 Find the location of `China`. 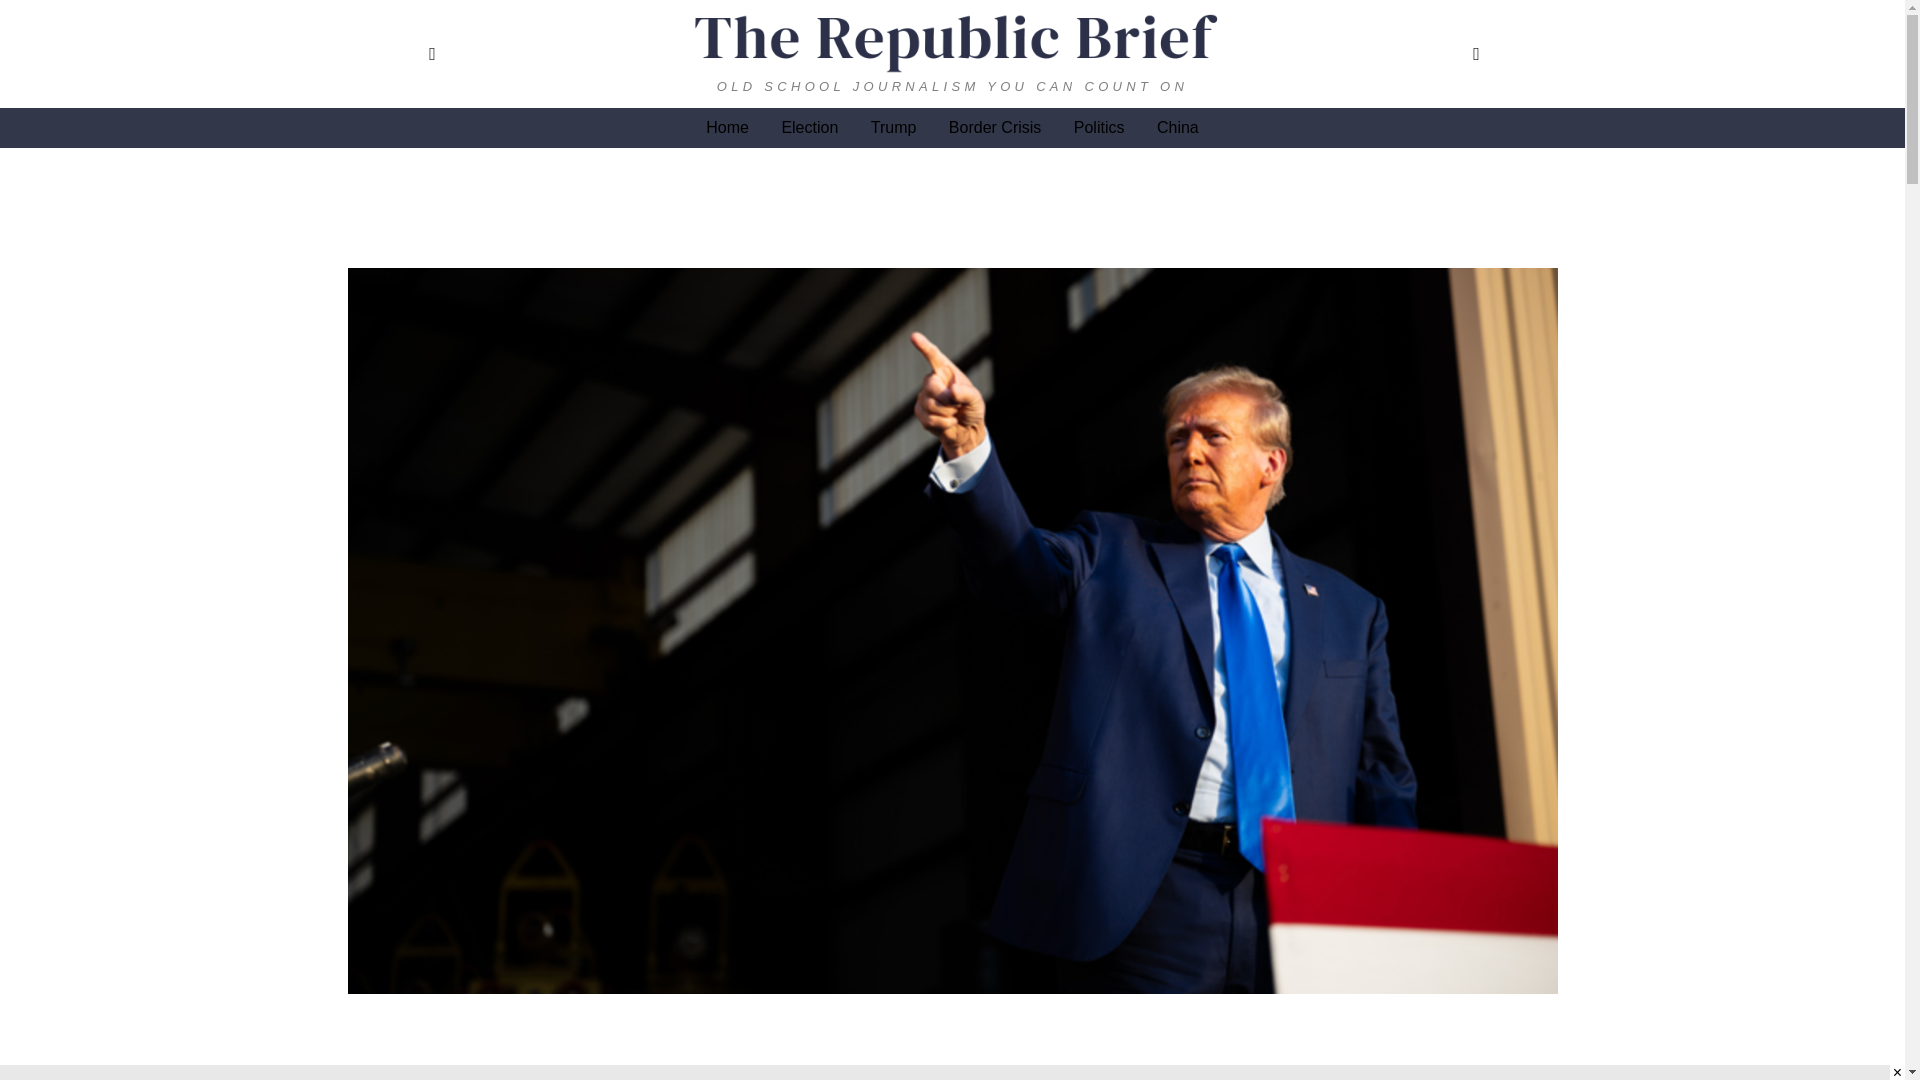

China is located at coordinates (1178, 128).